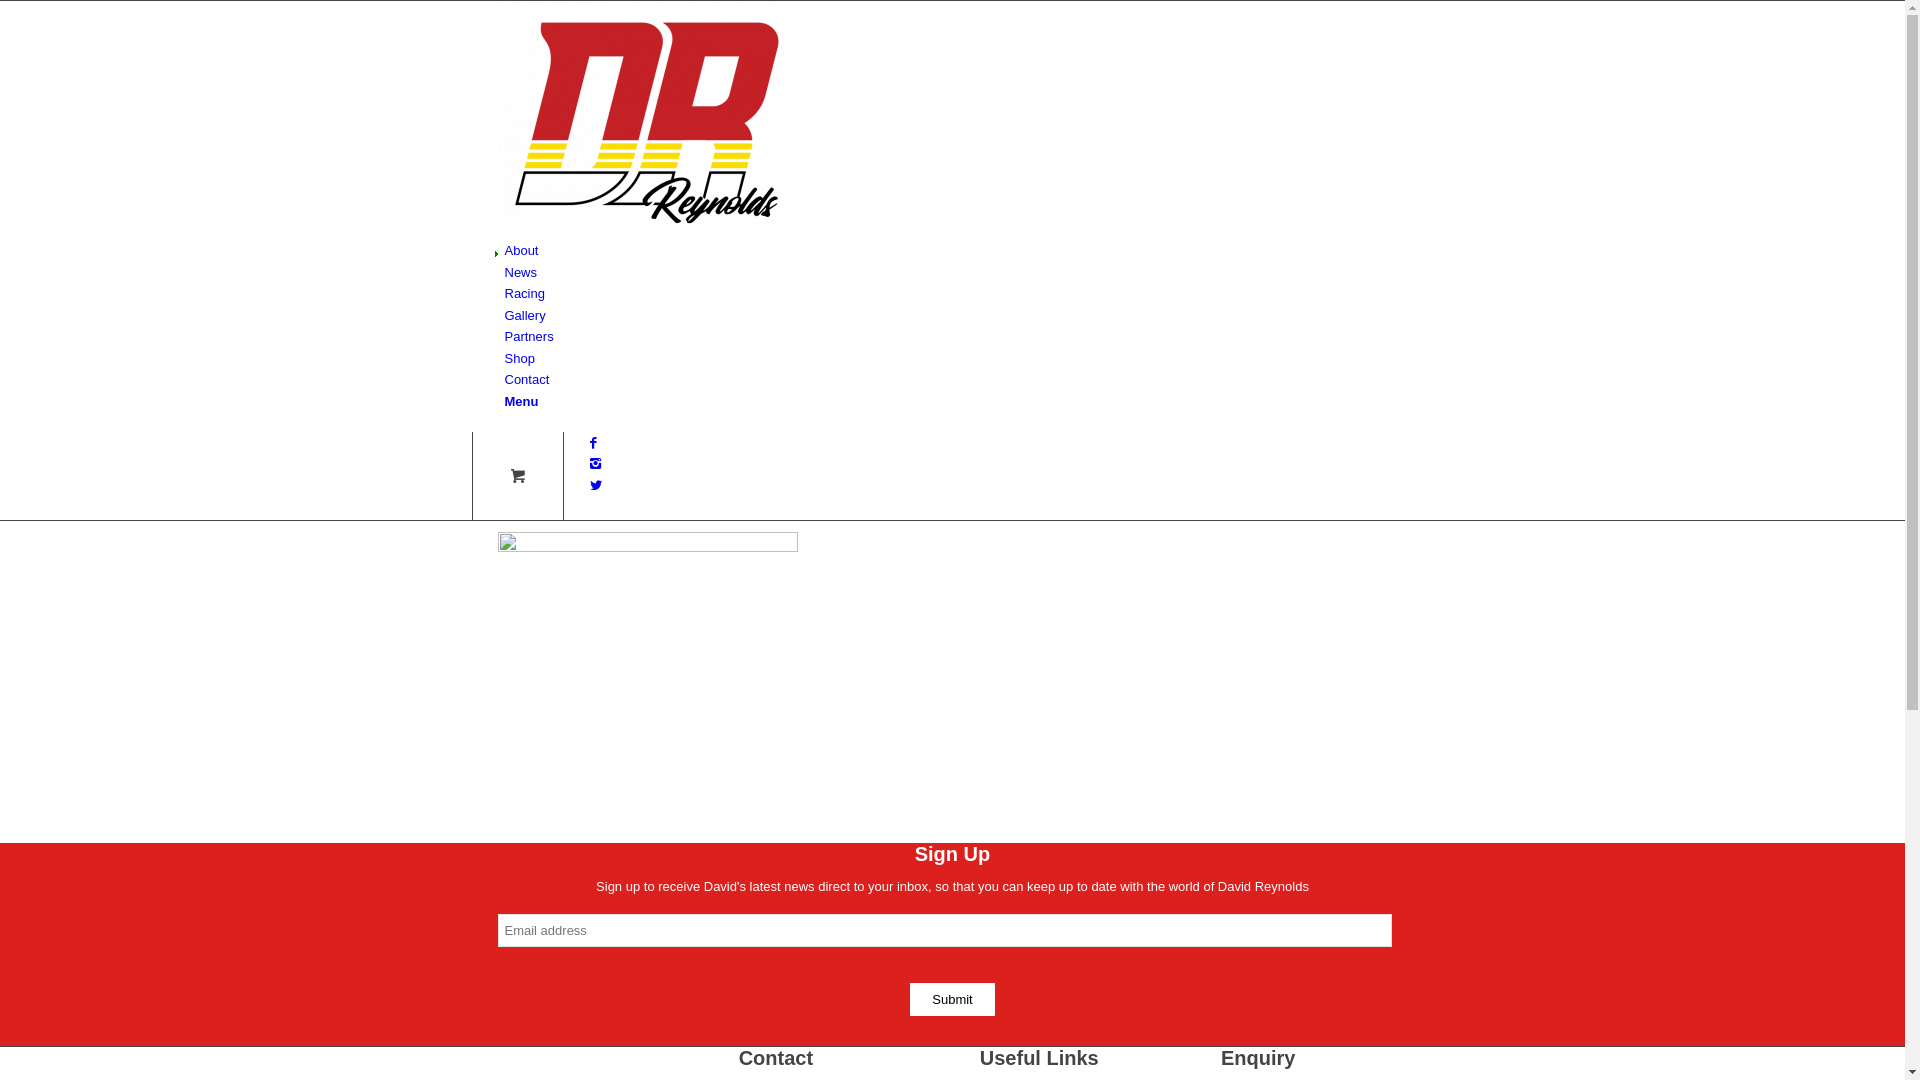 The image size is (1920, 1080). I want to click on Partners, so click(528, 336).